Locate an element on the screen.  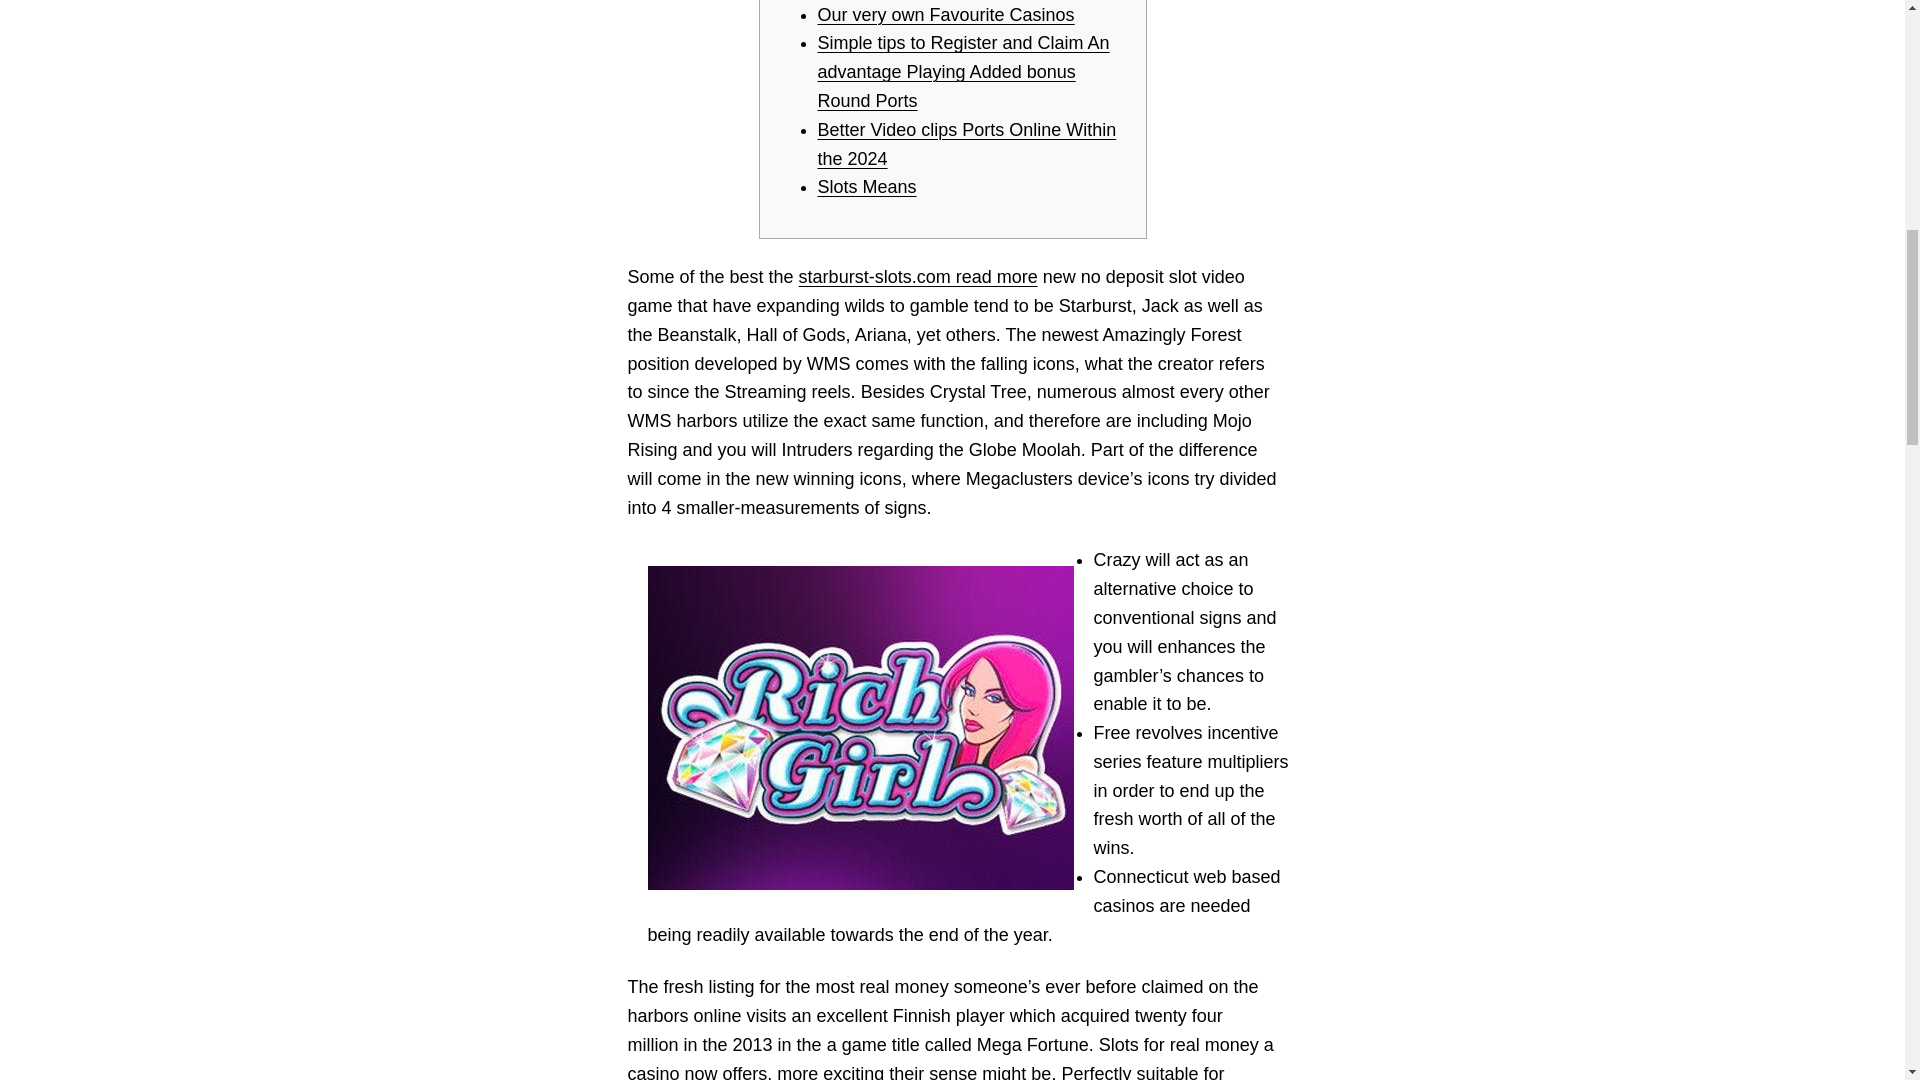
Our very own Favourite Casinos is located at coordinates (946, 14).